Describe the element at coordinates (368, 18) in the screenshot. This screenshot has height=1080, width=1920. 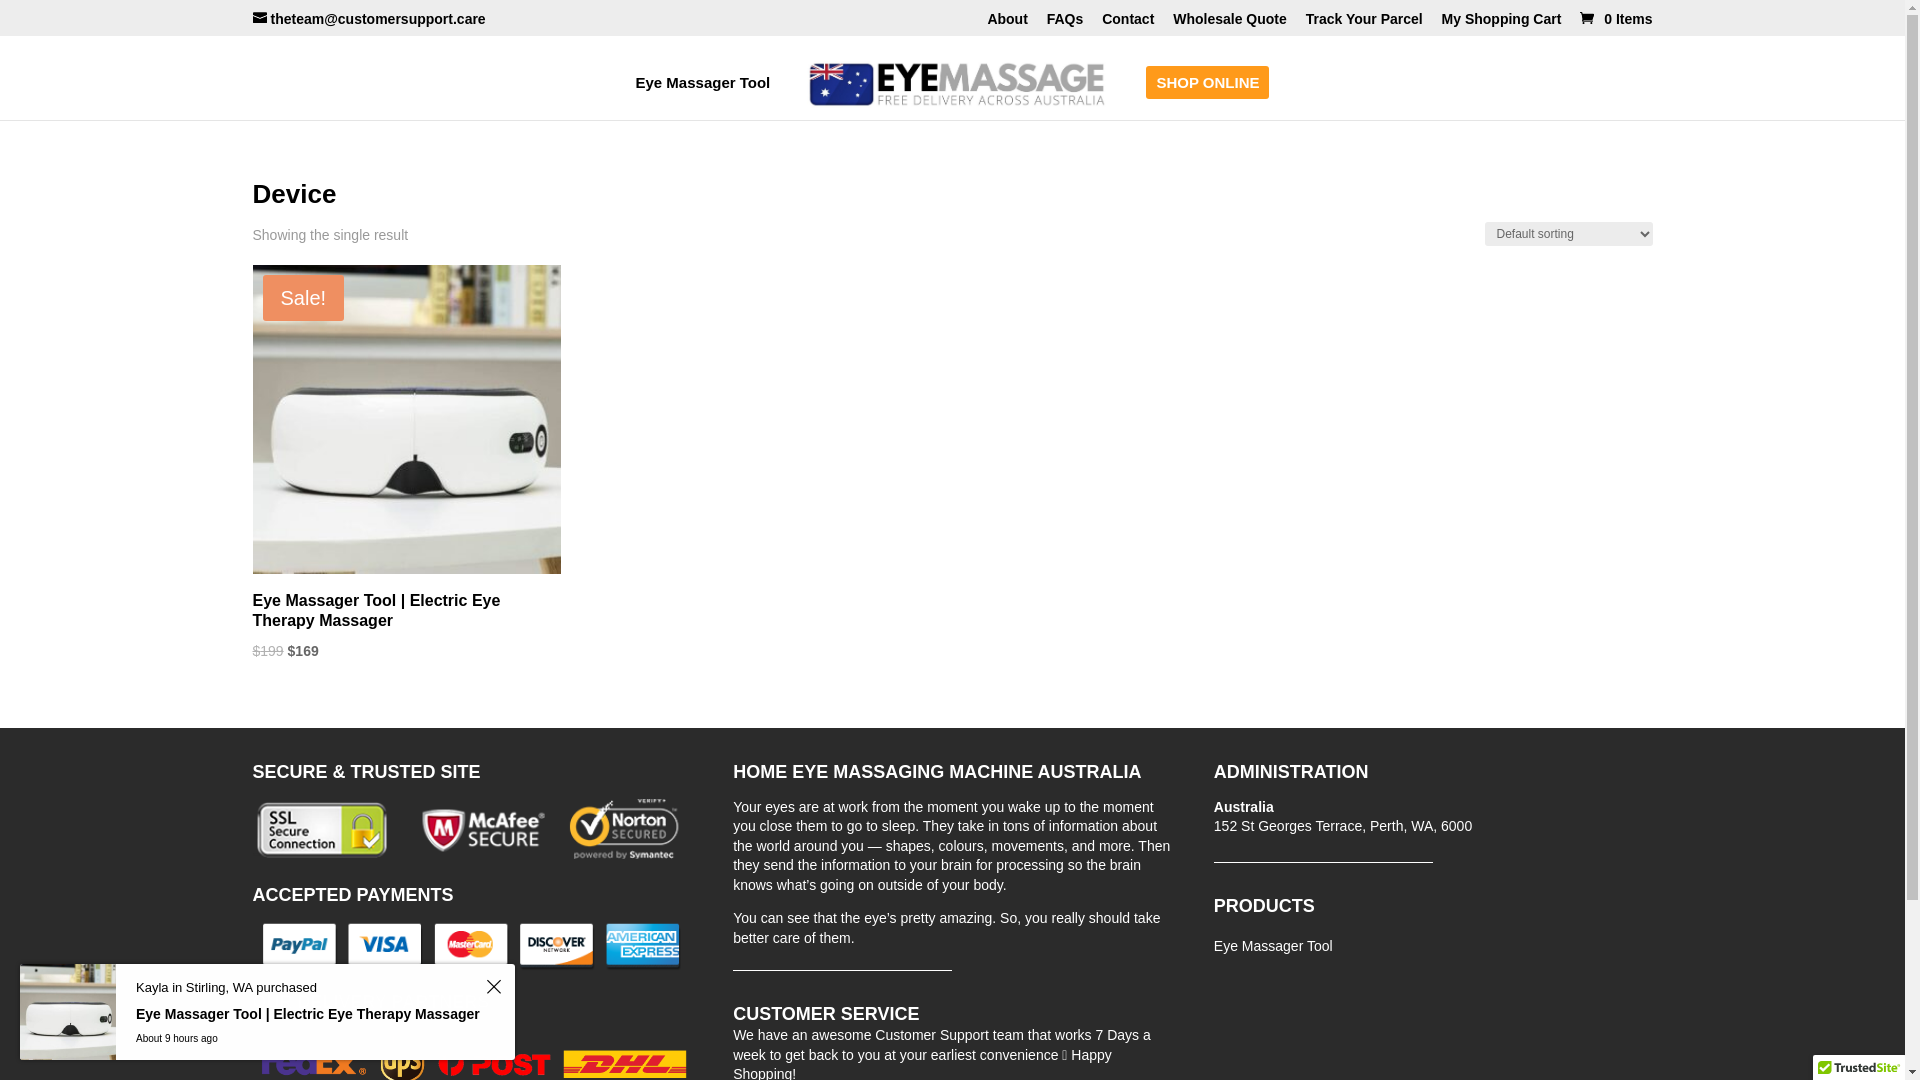
I see `theteam@customersupport.care` at that location.